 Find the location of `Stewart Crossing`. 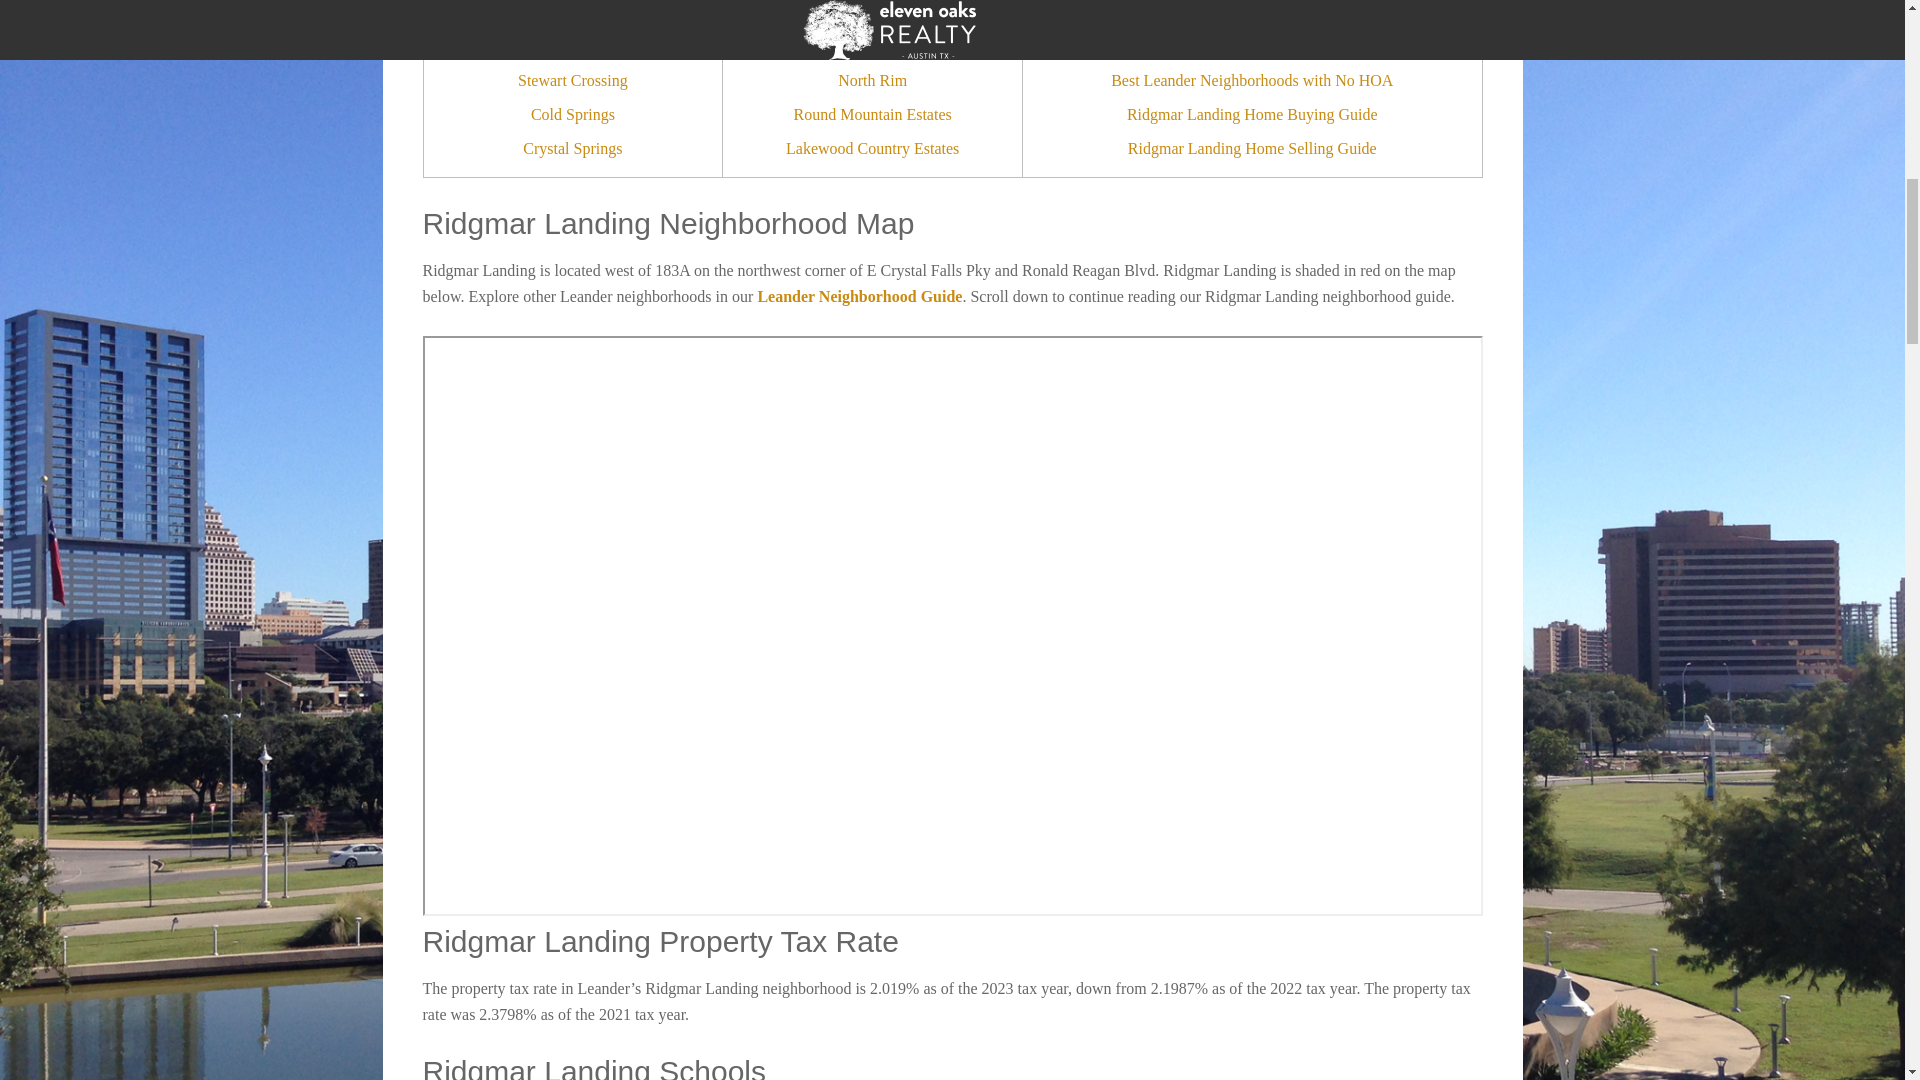

Stewart Crossing is located at coordinates (572, 80).